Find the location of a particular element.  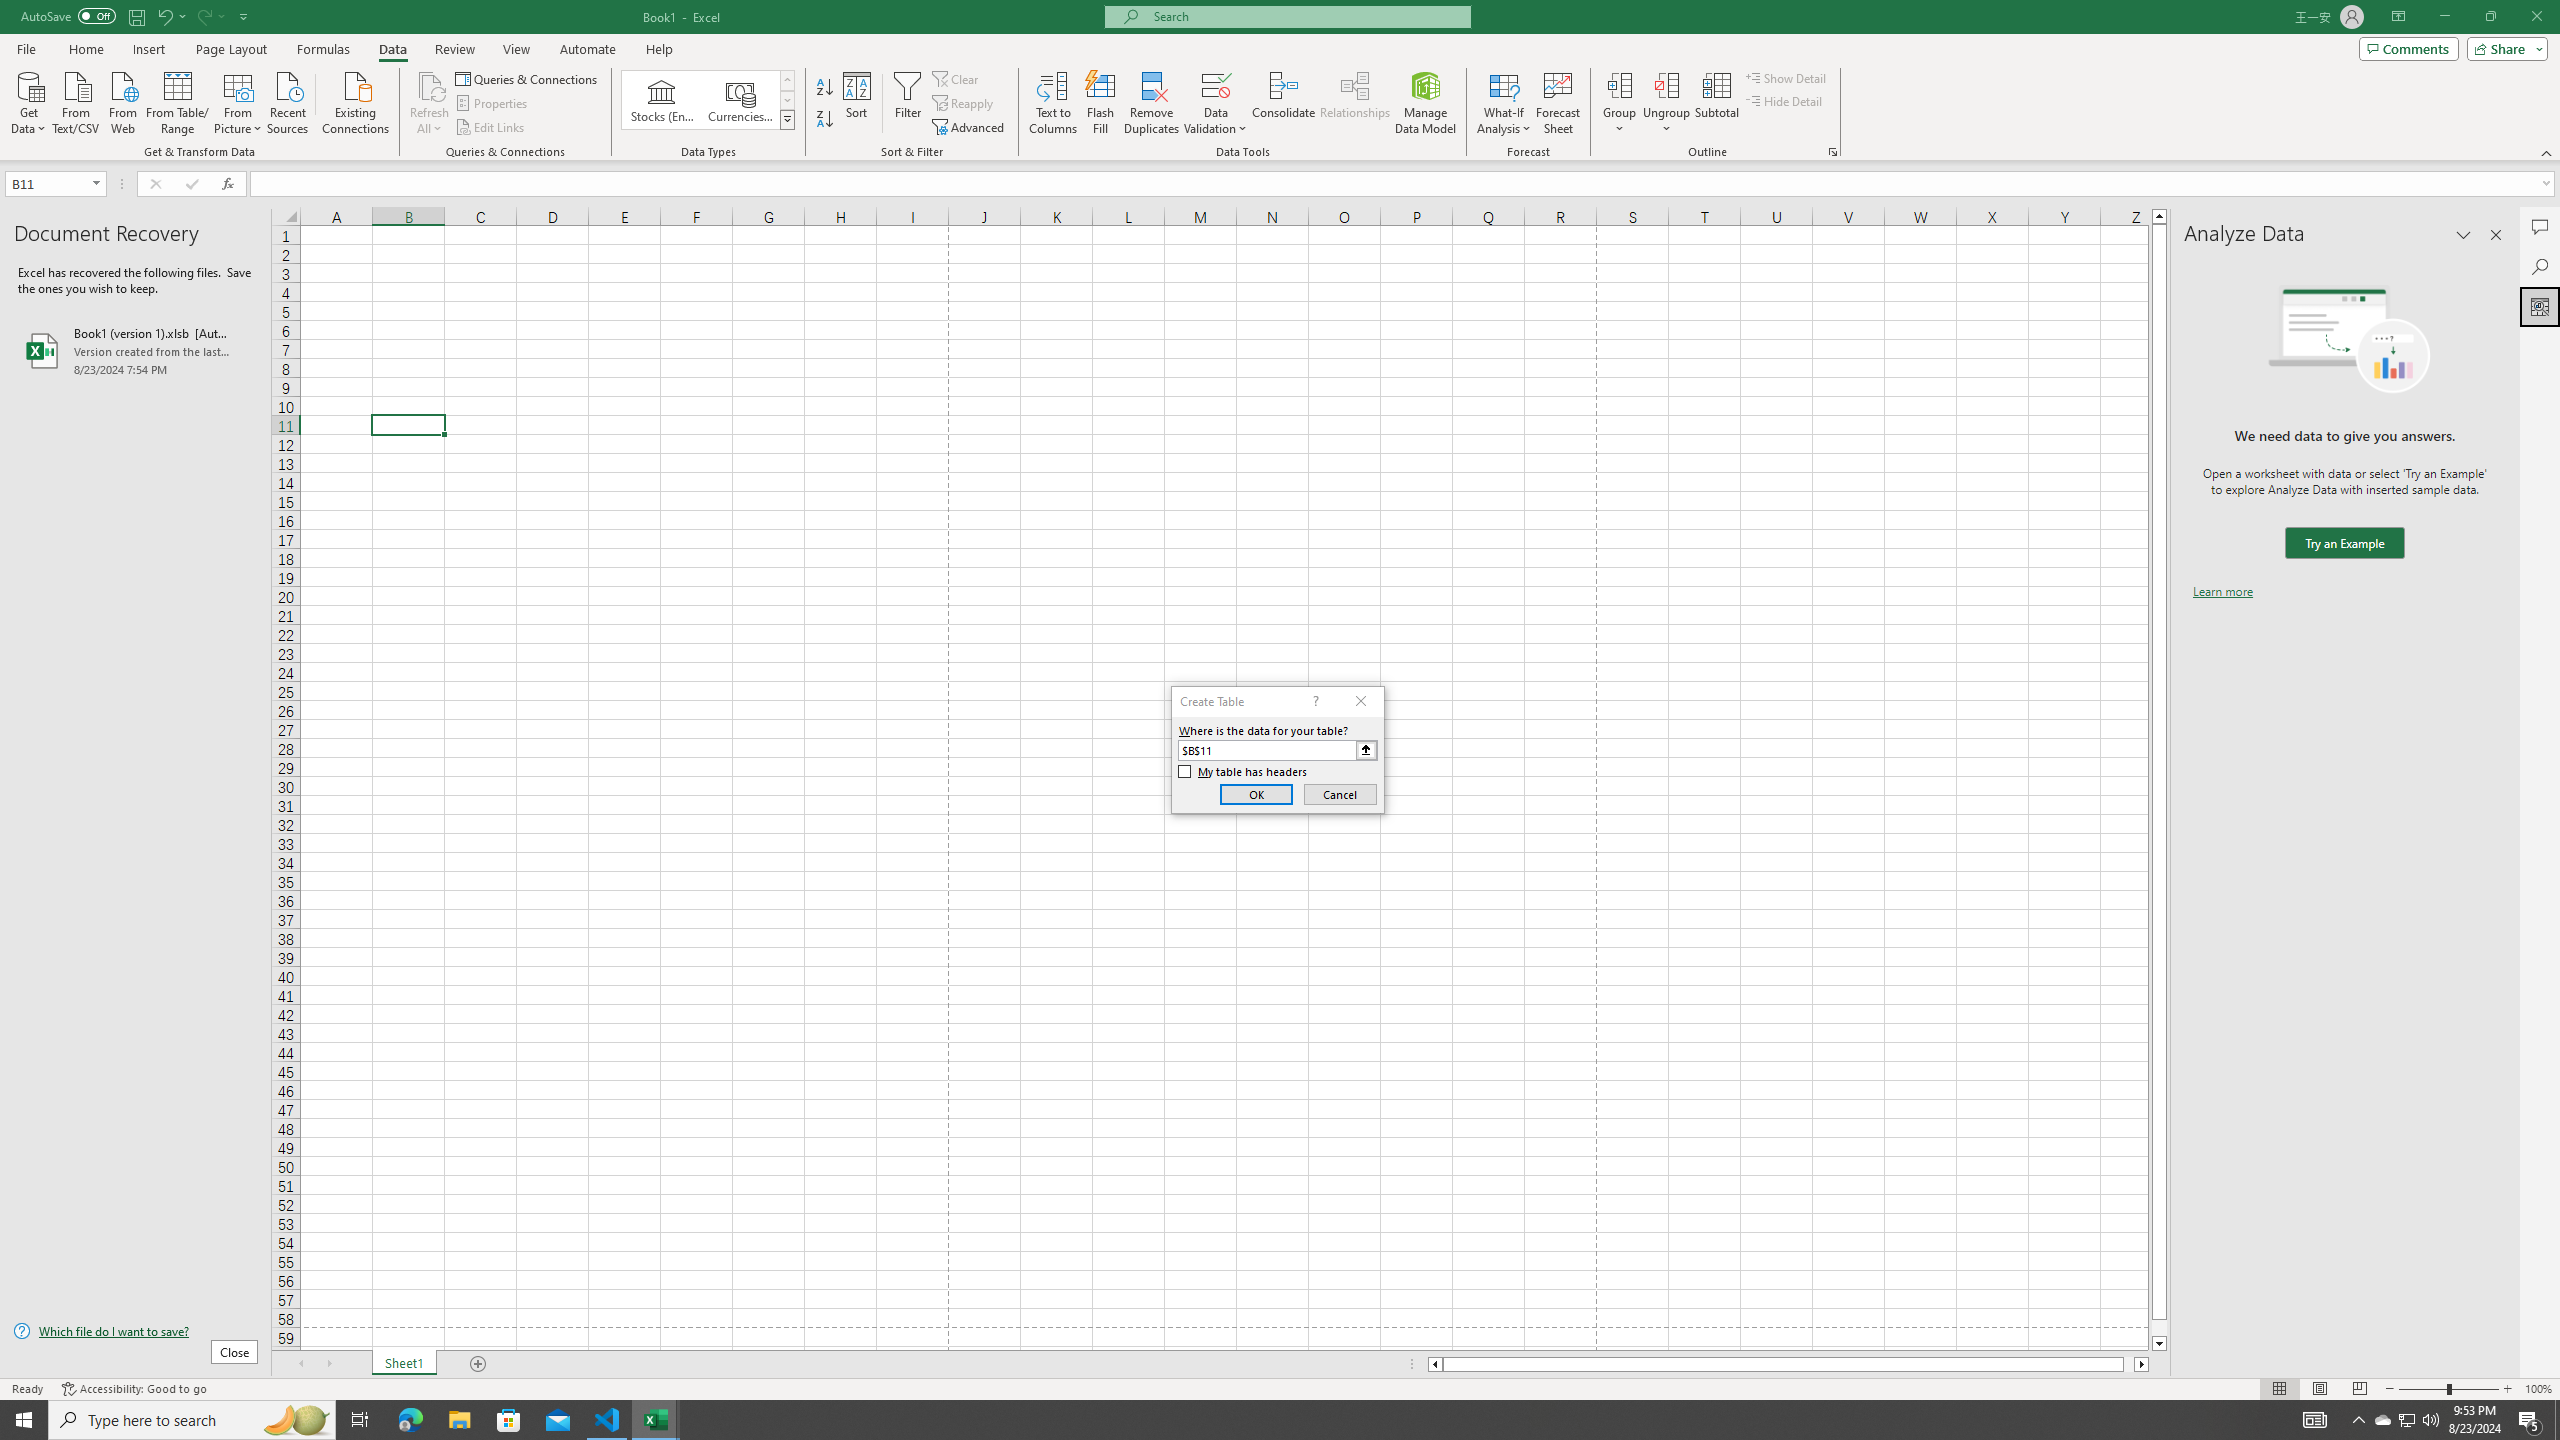

Currencies (English) is located at coordinates (740, 100).